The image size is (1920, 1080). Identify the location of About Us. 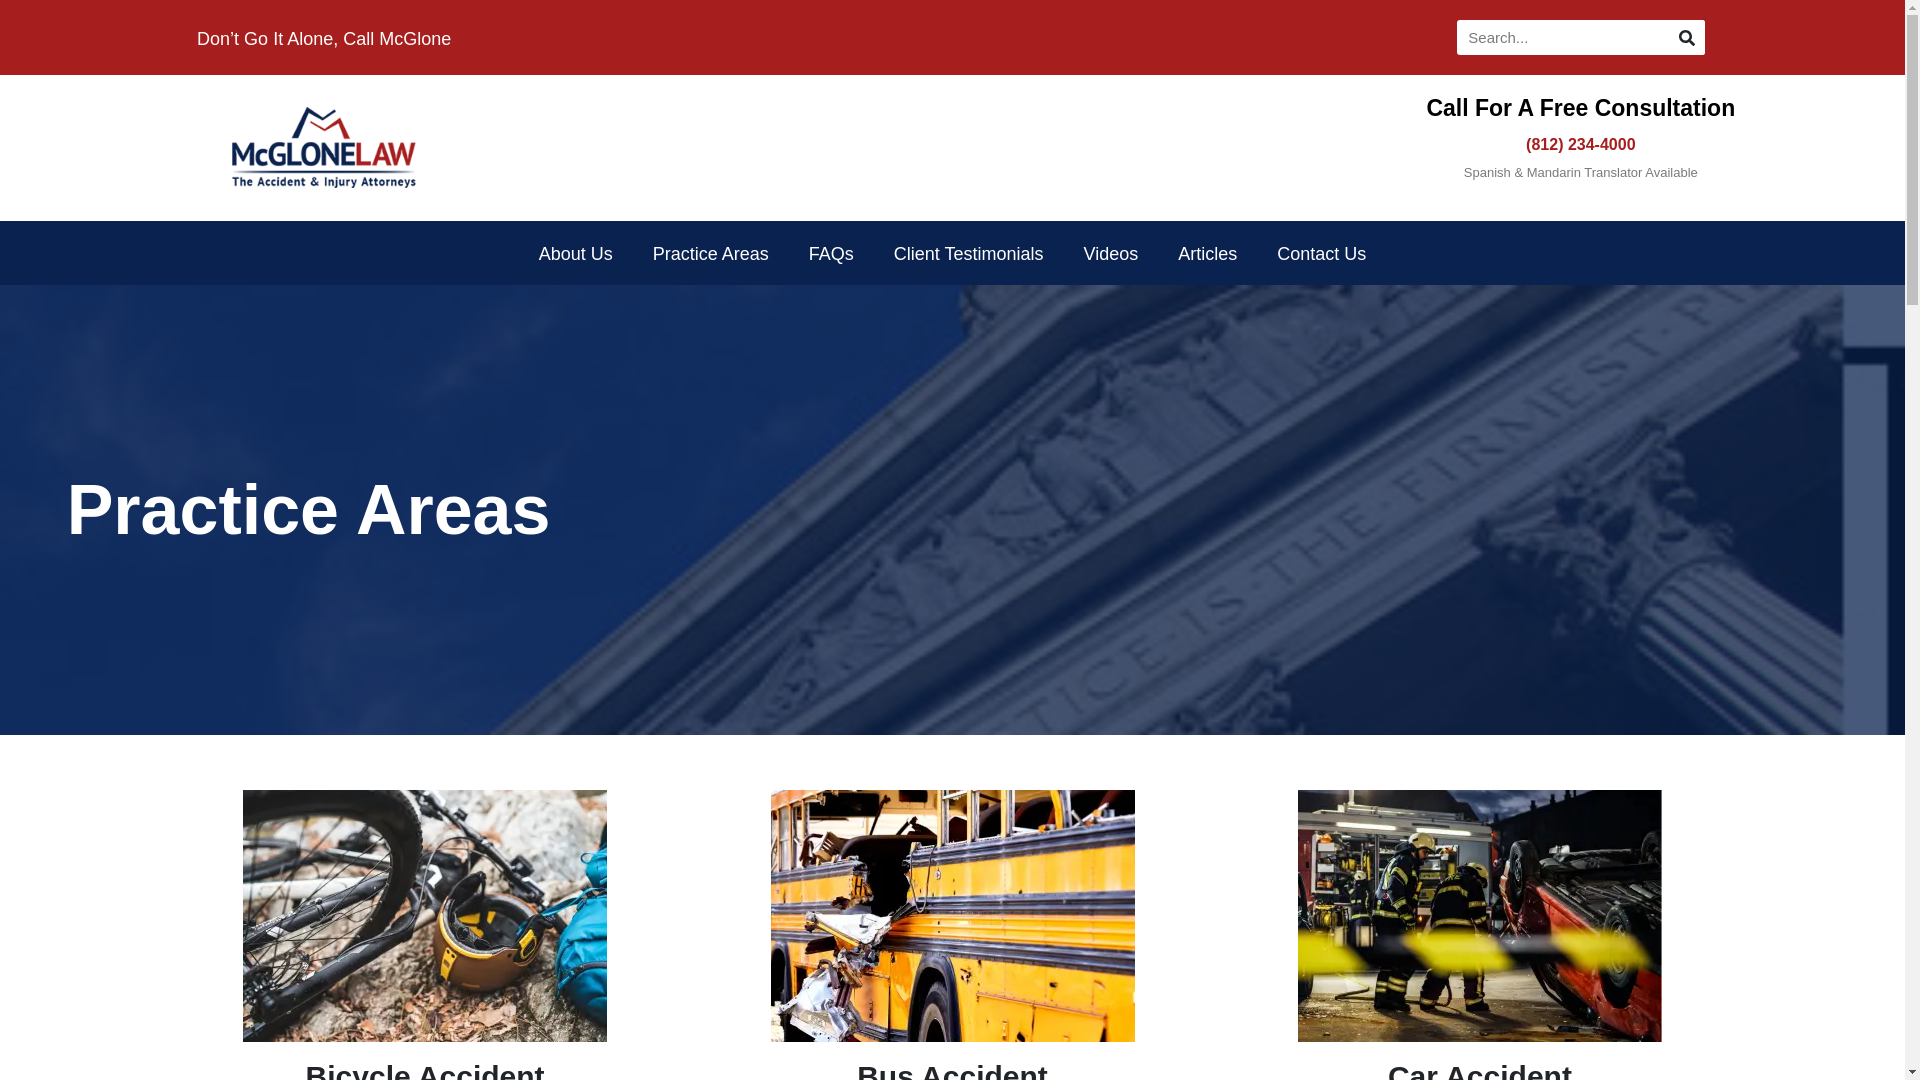
(576, 254).